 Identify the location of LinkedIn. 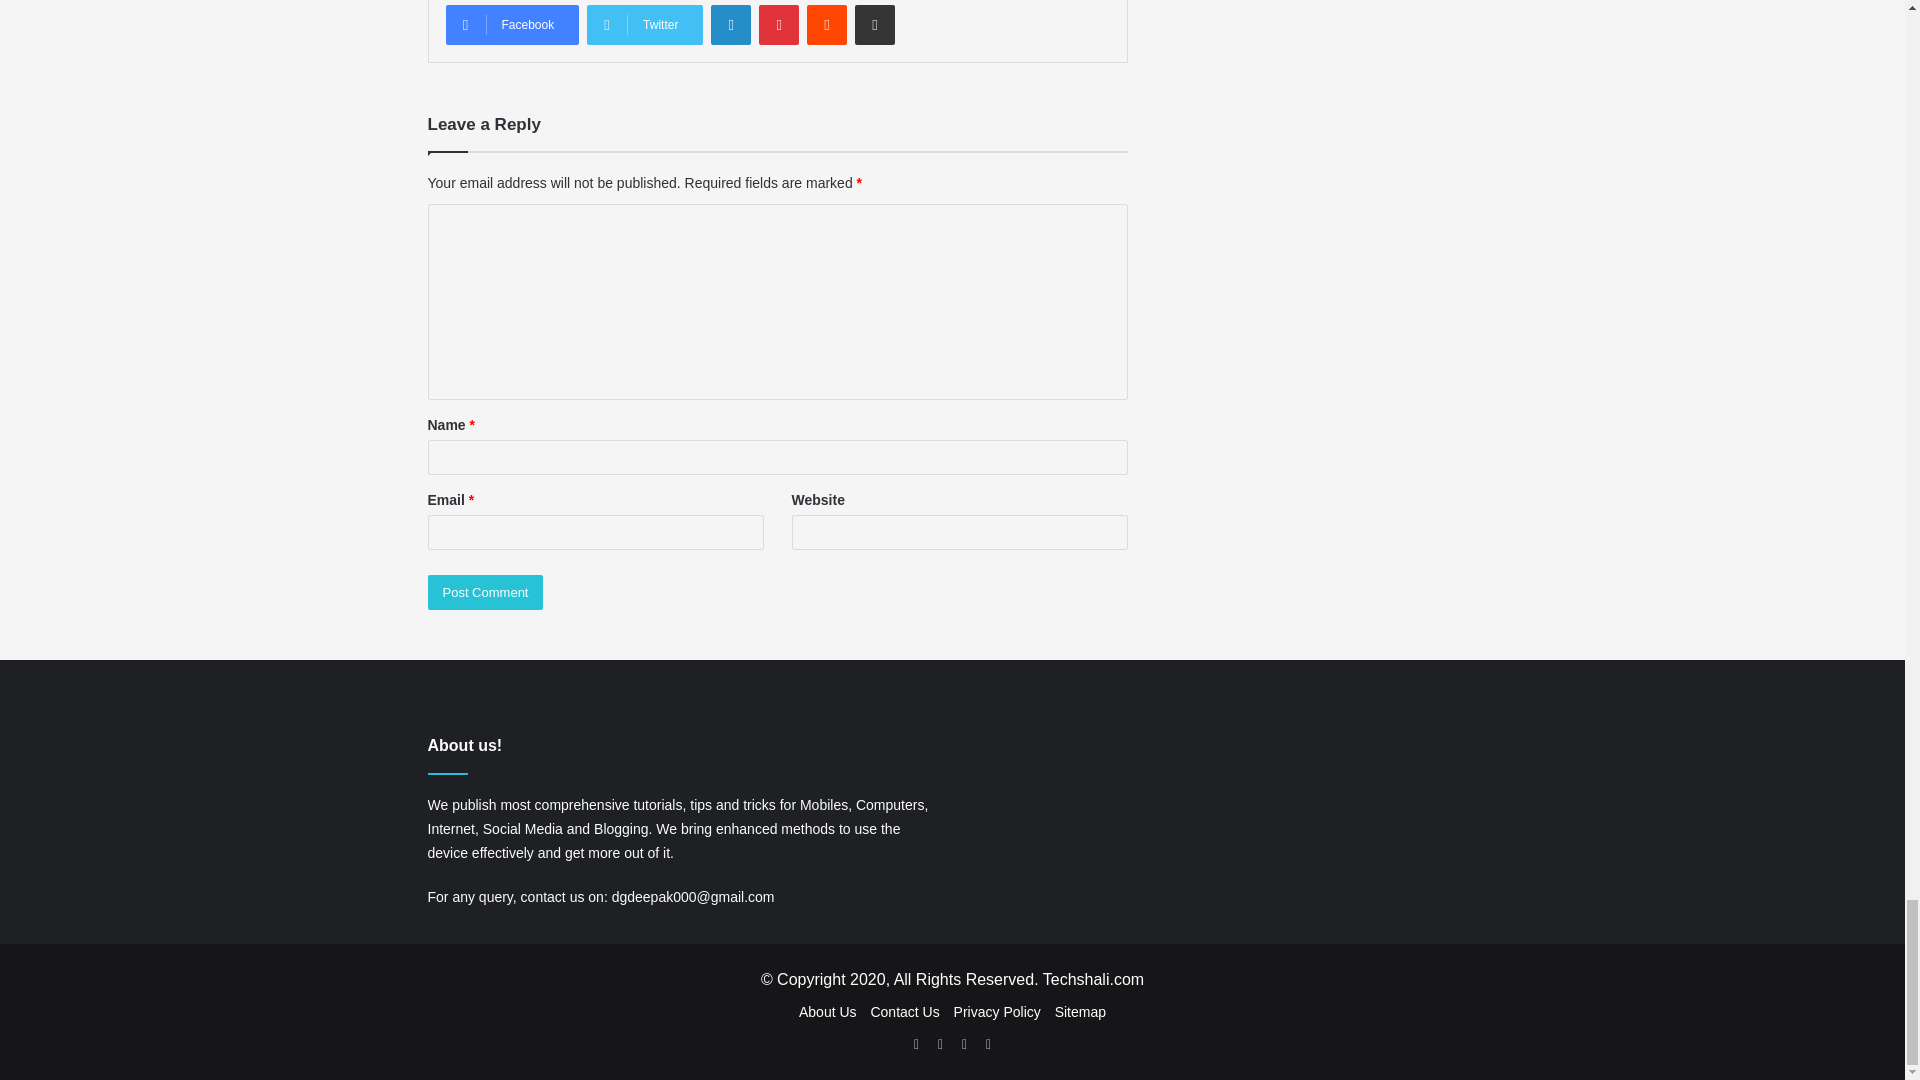
(730, 25).